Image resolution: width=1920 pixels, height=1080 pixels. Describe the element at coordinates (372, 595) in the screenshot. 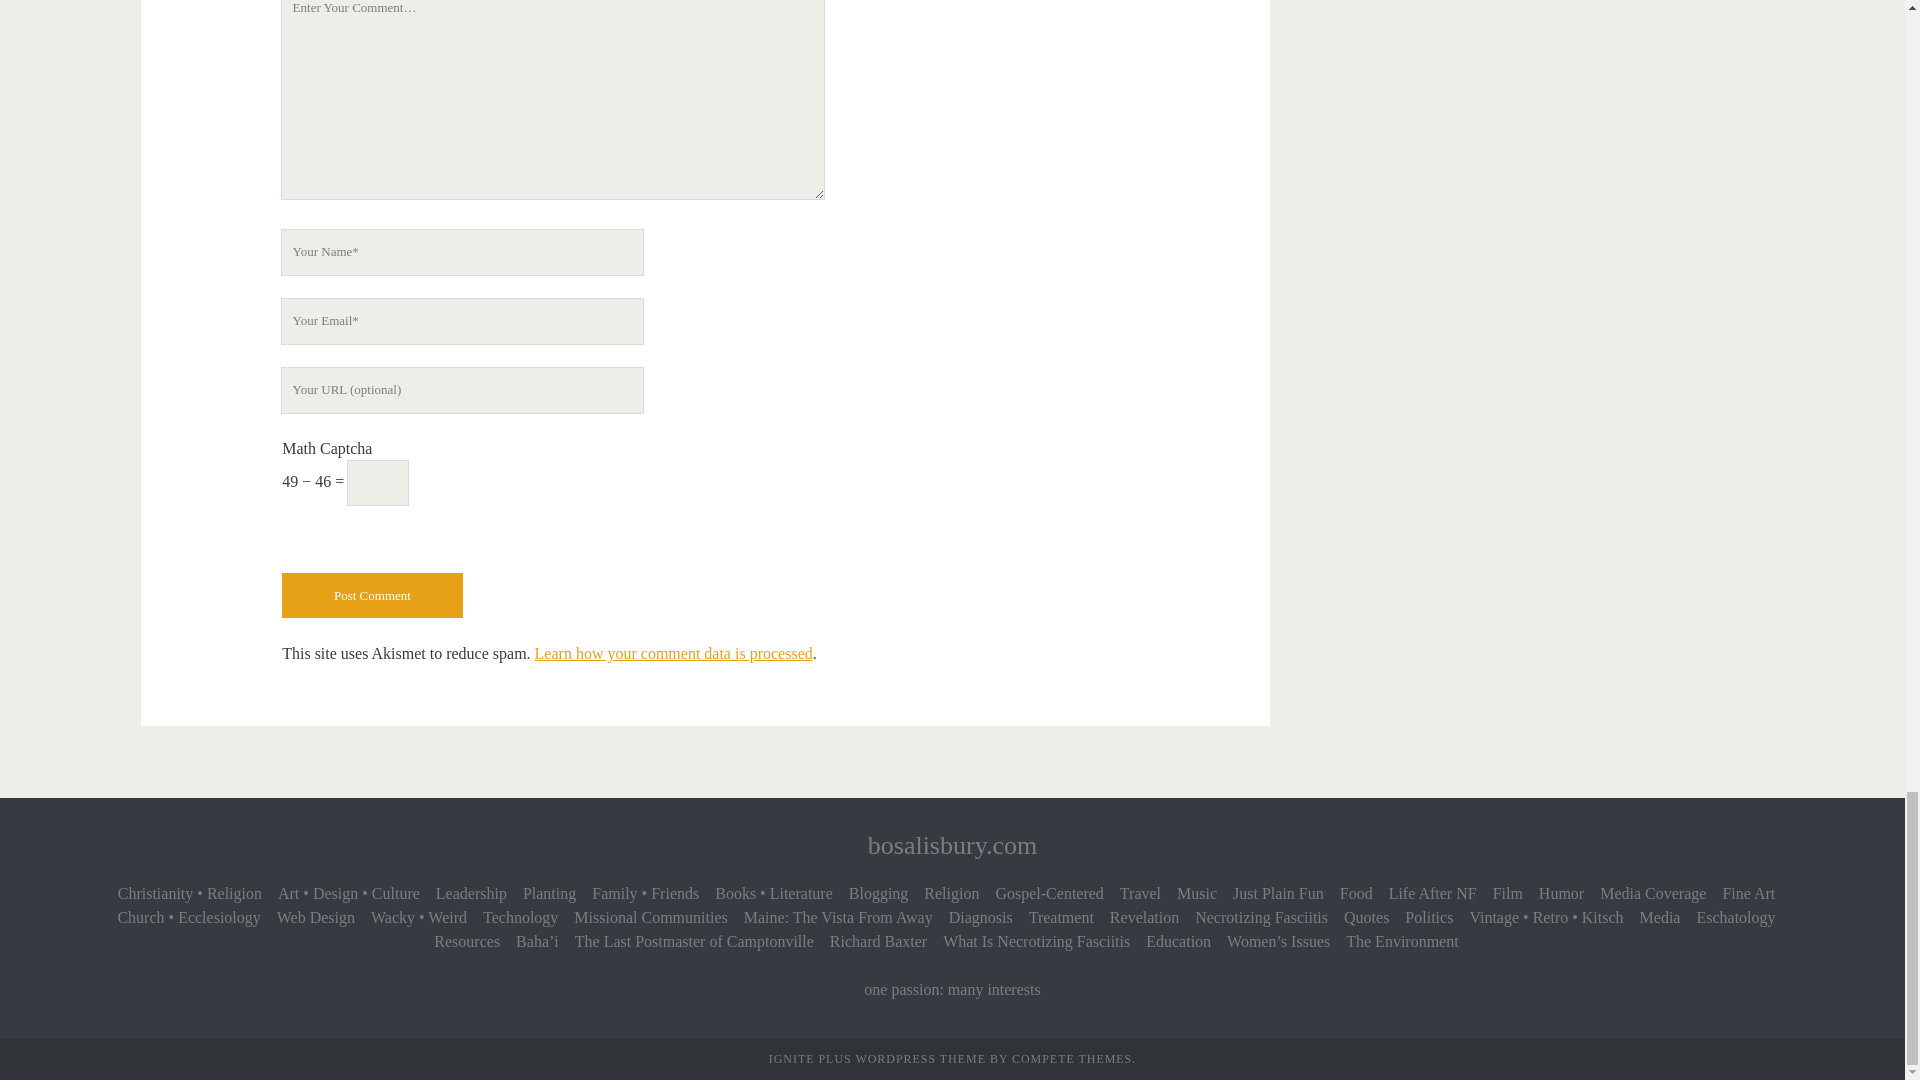

I see `Post Comment` at that location.